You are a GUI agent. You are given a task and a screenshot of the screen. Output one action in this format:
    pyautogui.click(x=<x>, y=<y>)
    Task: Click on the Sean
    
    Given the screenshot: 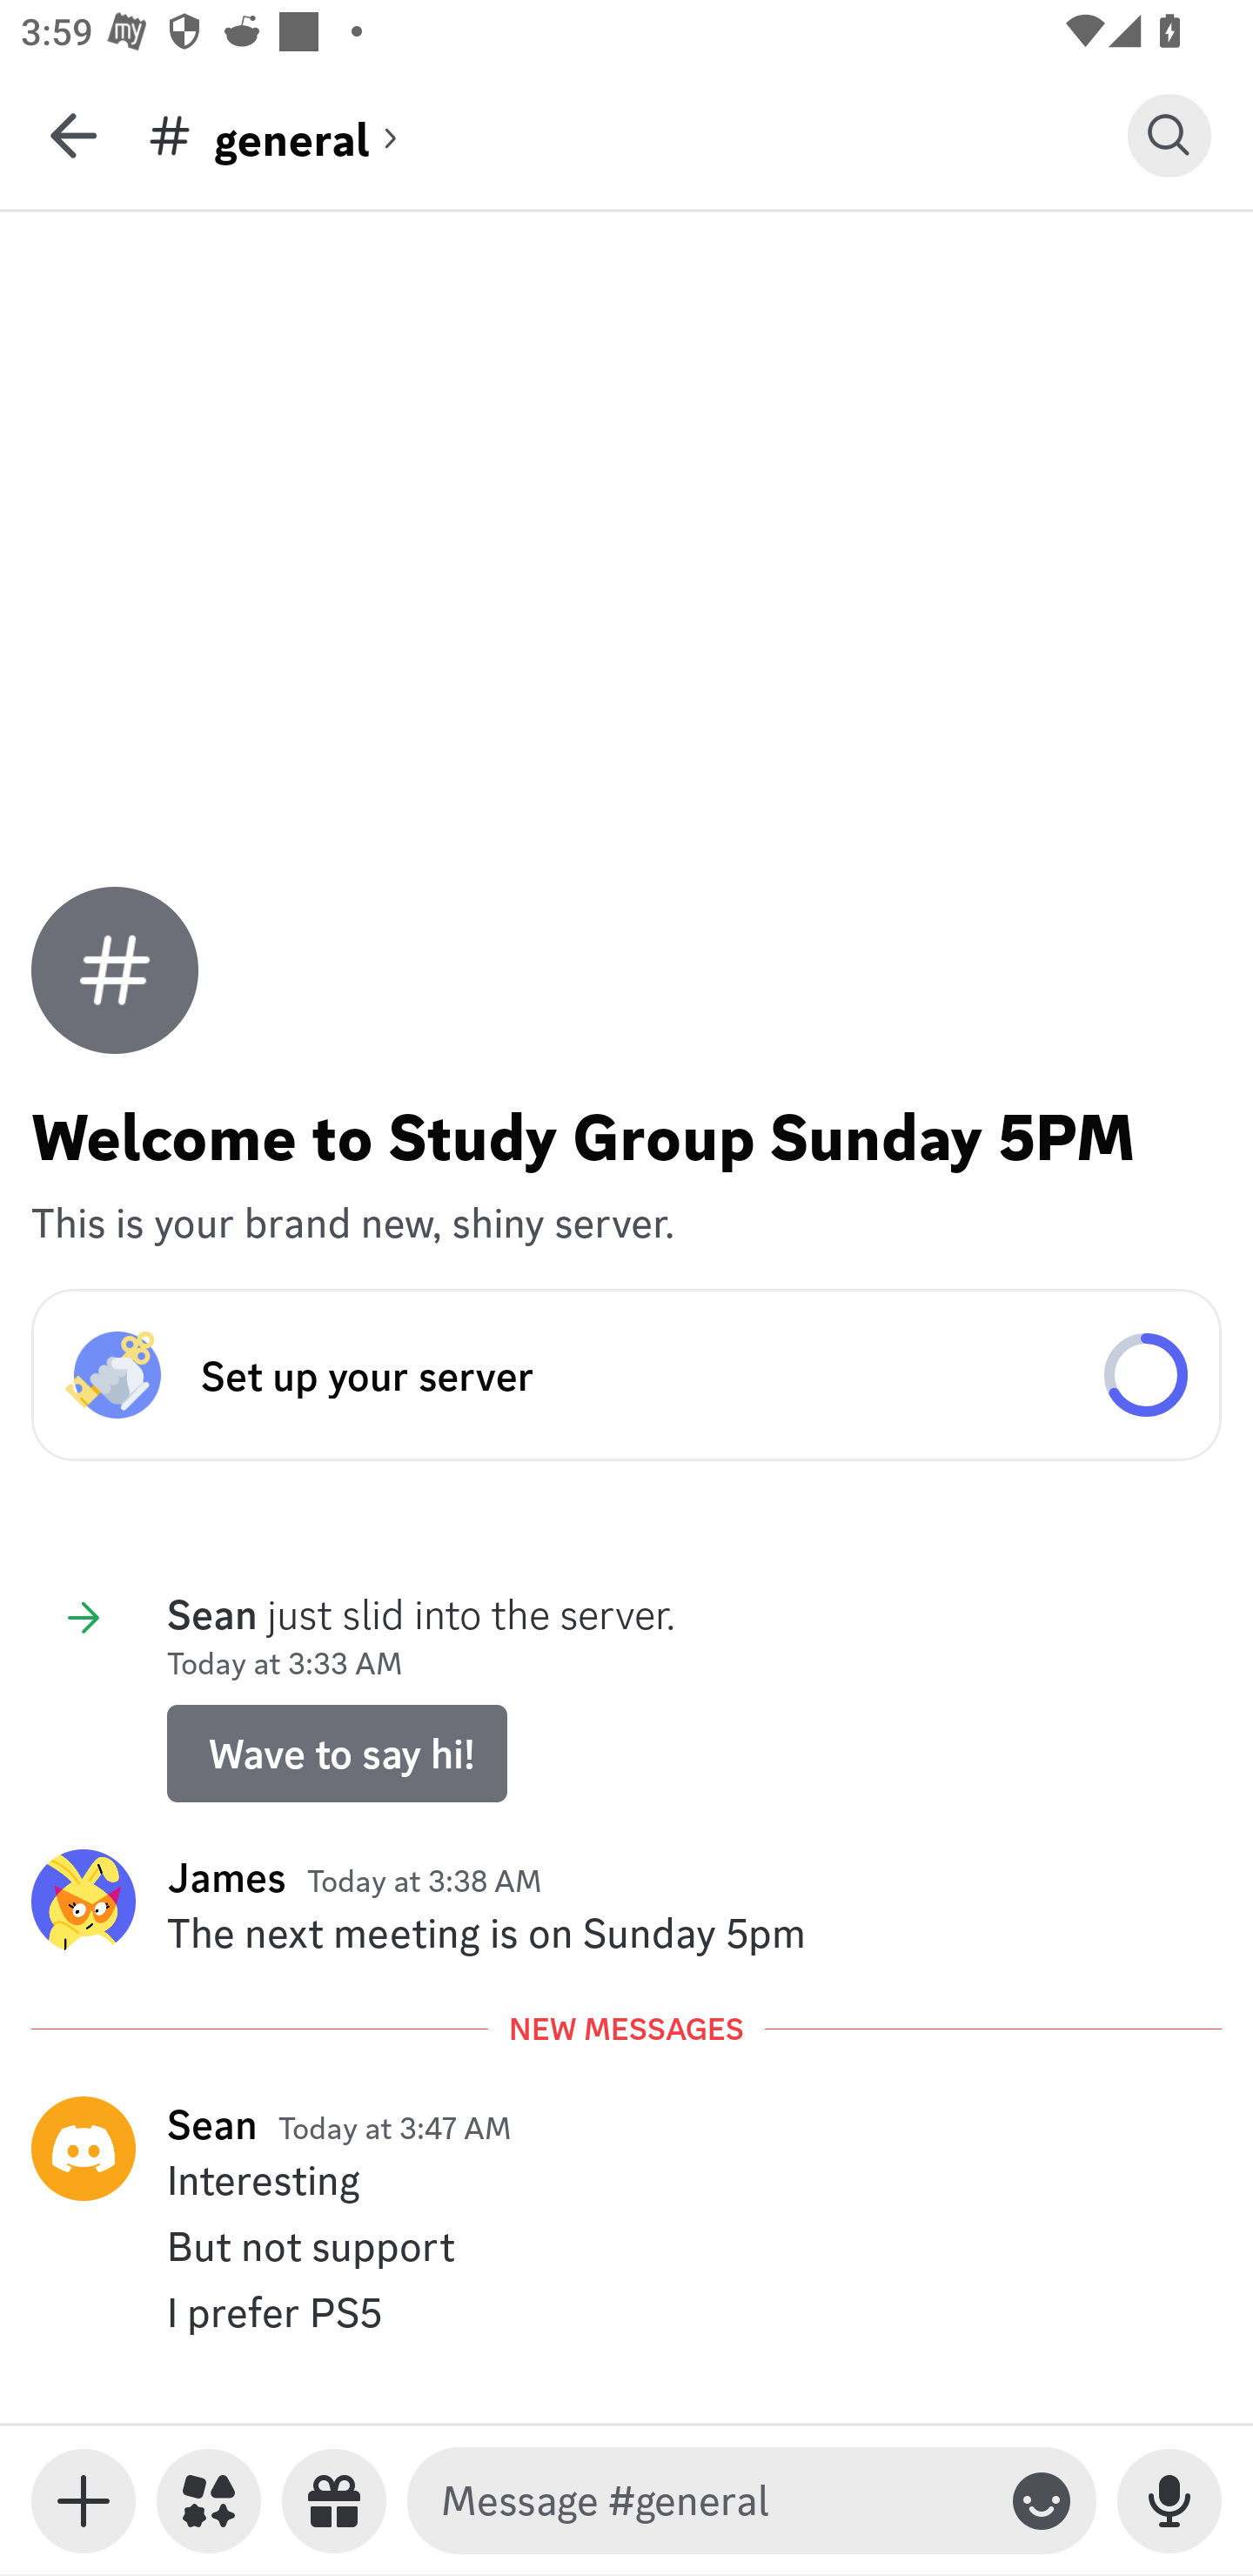 What is the action you would take?
    pyautogui.click(x=212, y=2123)
    